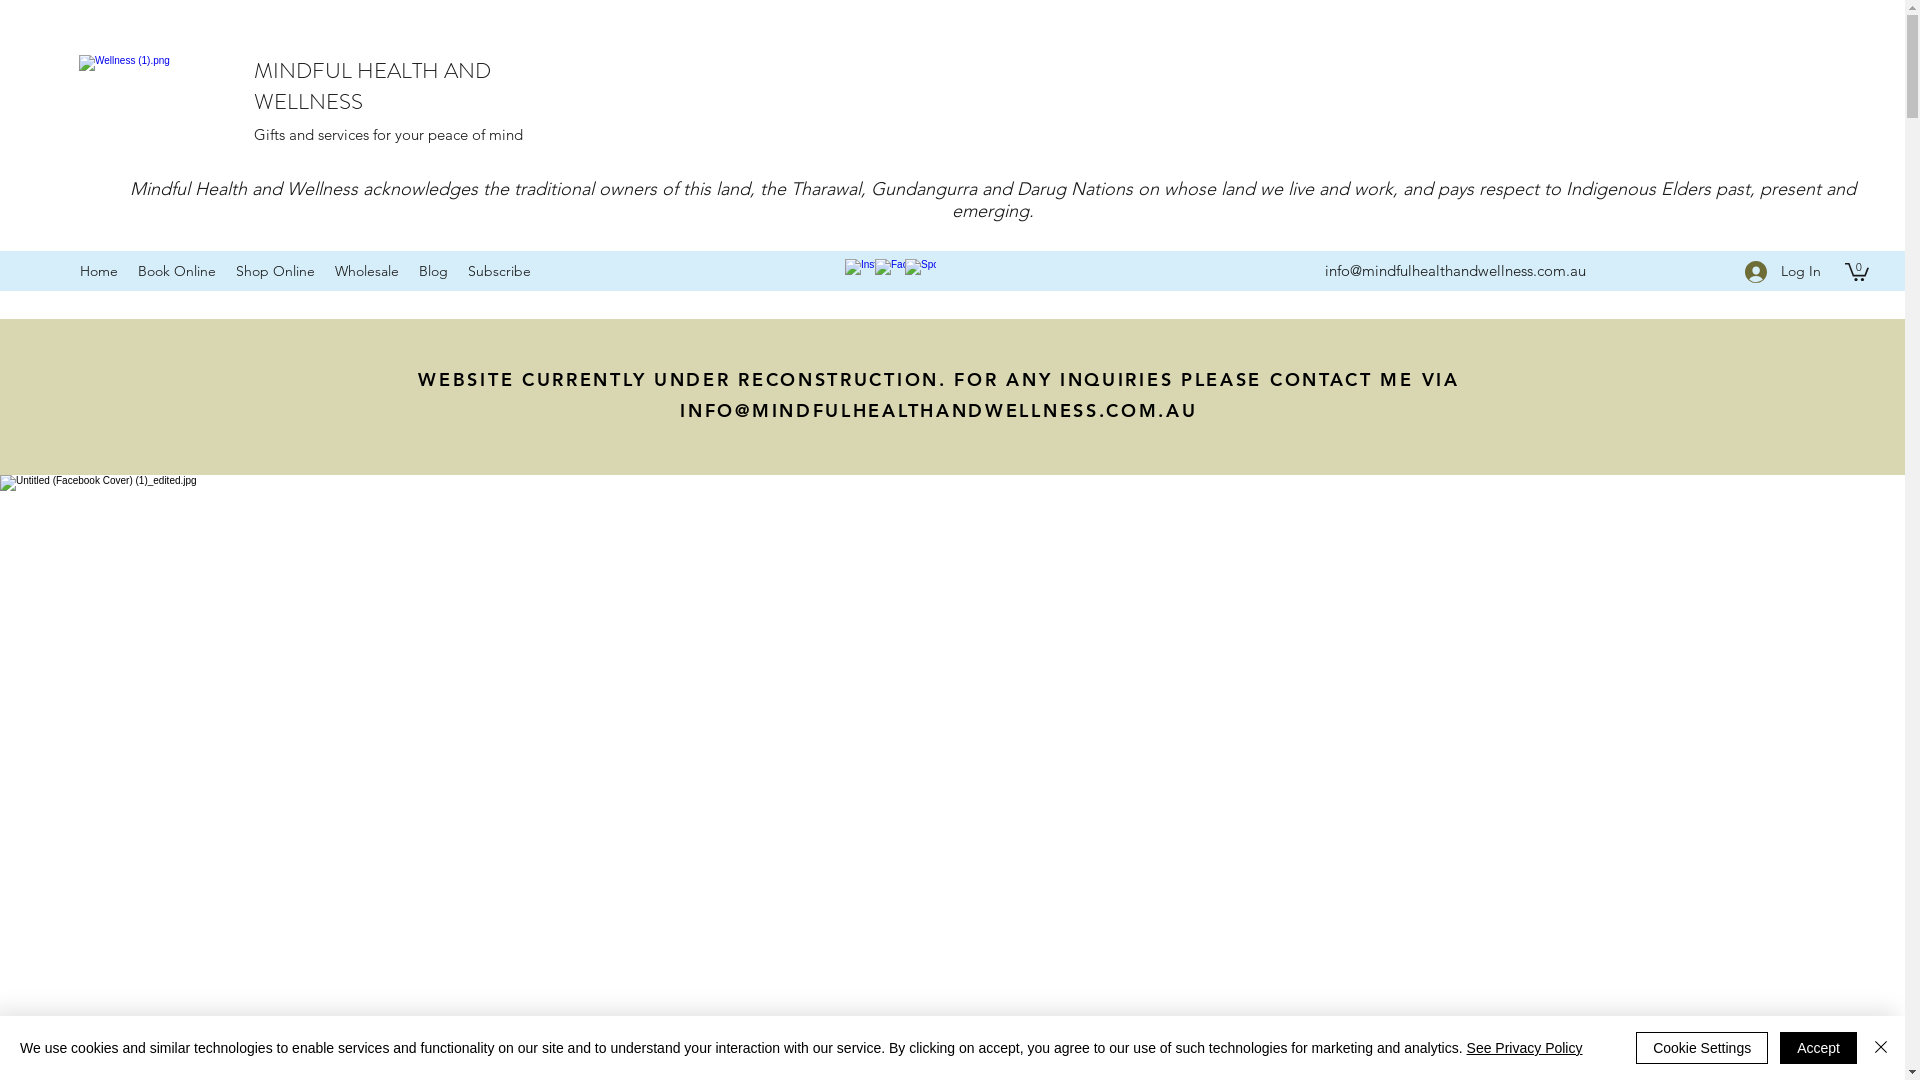 The height and width of the screenshot is (1080, 1920). Describe the element at coordinates (1702, 1048) in the screenshot. I see `Cookie Settings` at that location.